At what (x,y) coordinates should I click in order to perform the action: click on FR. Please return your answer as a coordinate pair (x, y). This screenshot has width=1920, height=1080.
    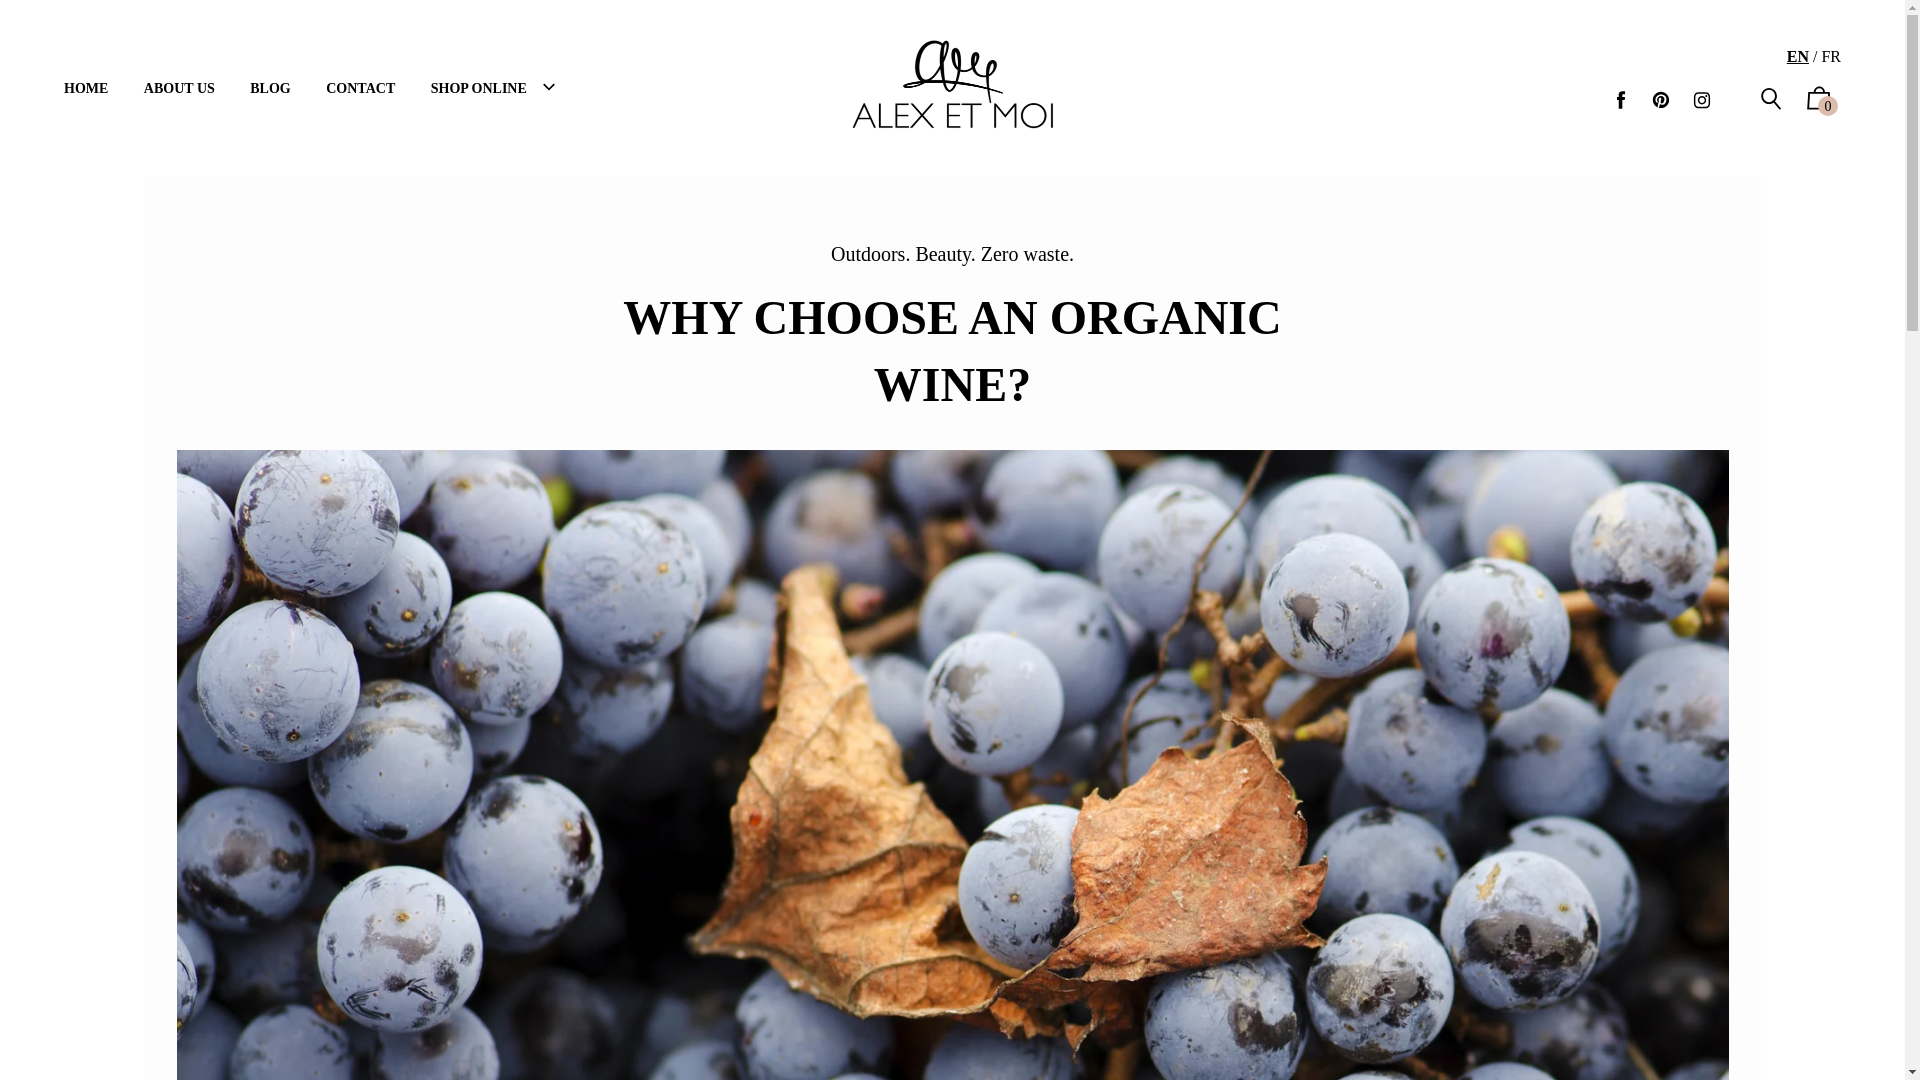
    Looking at the image, I should click on (1831, 56).